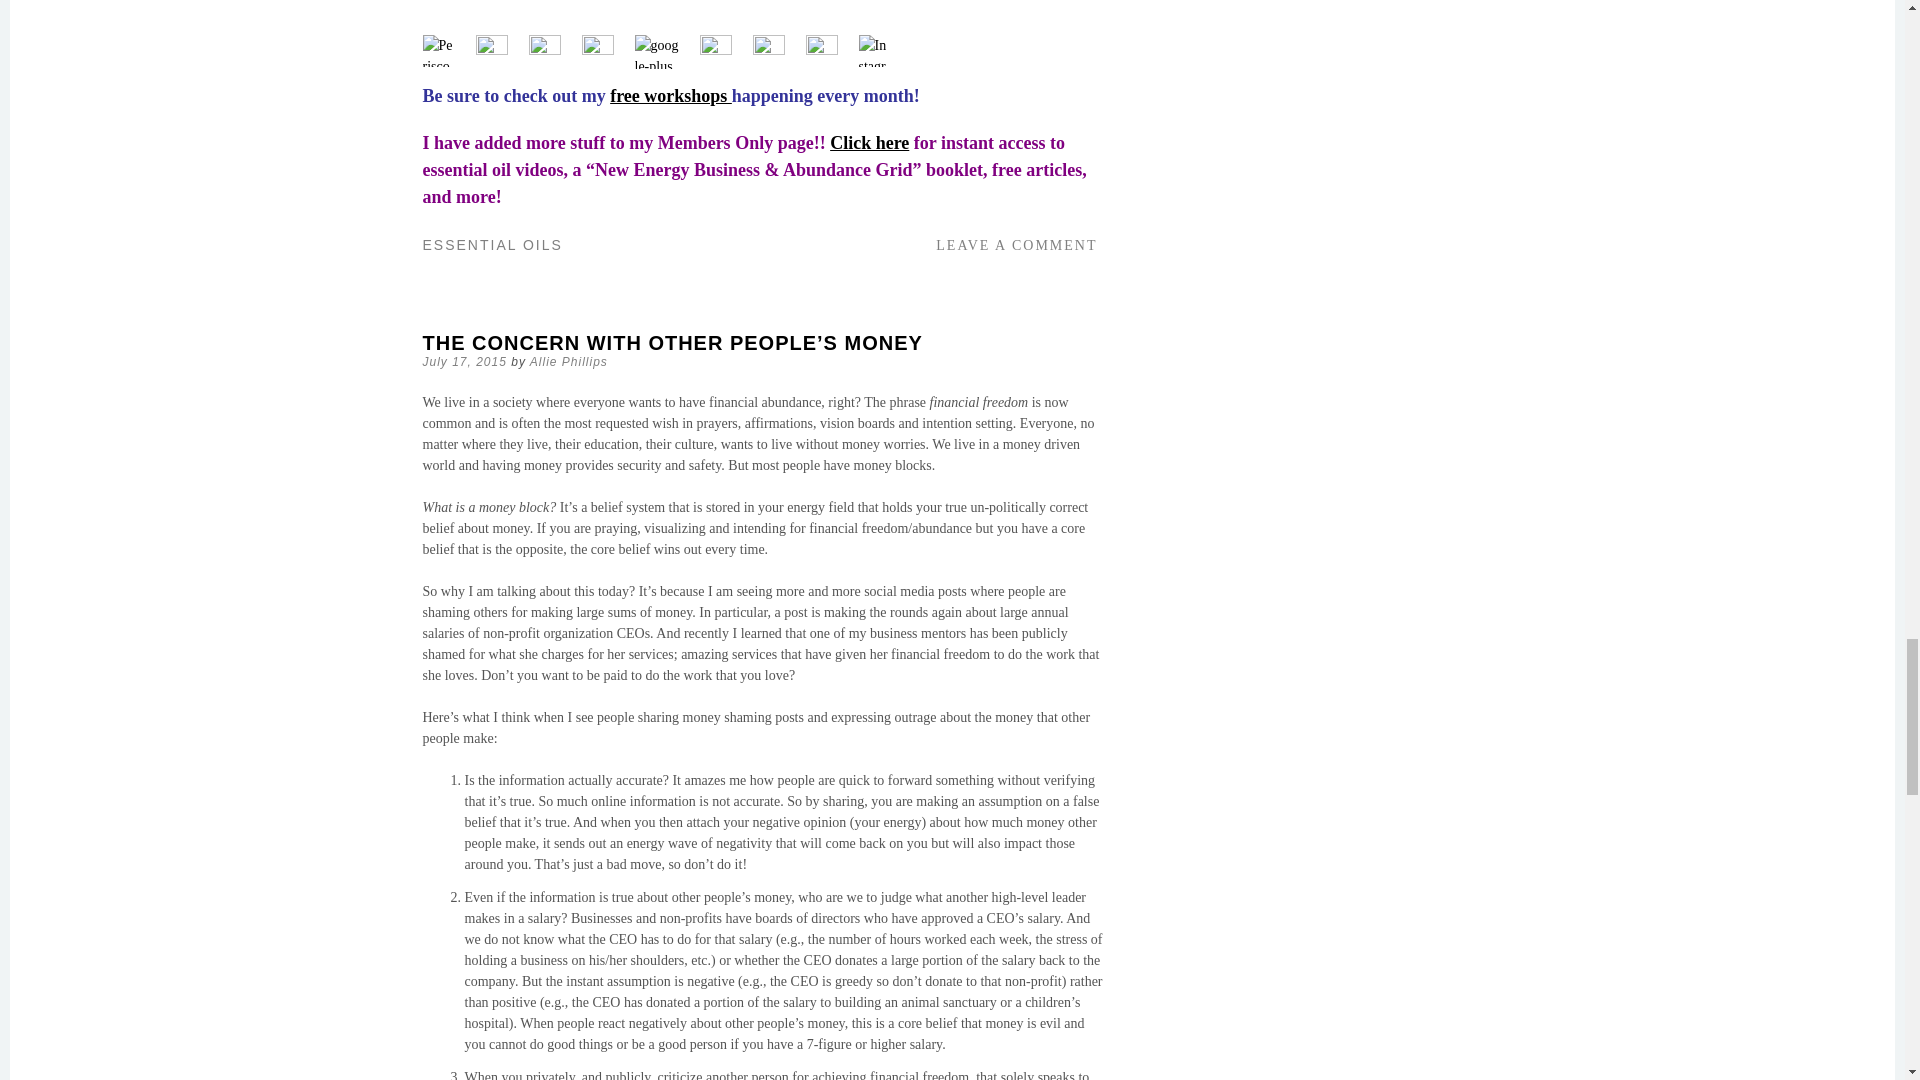 This screenshot has width=1920, height=1080. Describe the element at coordinates (492, 50) in the screenshot. I see `fbicon` at that location.